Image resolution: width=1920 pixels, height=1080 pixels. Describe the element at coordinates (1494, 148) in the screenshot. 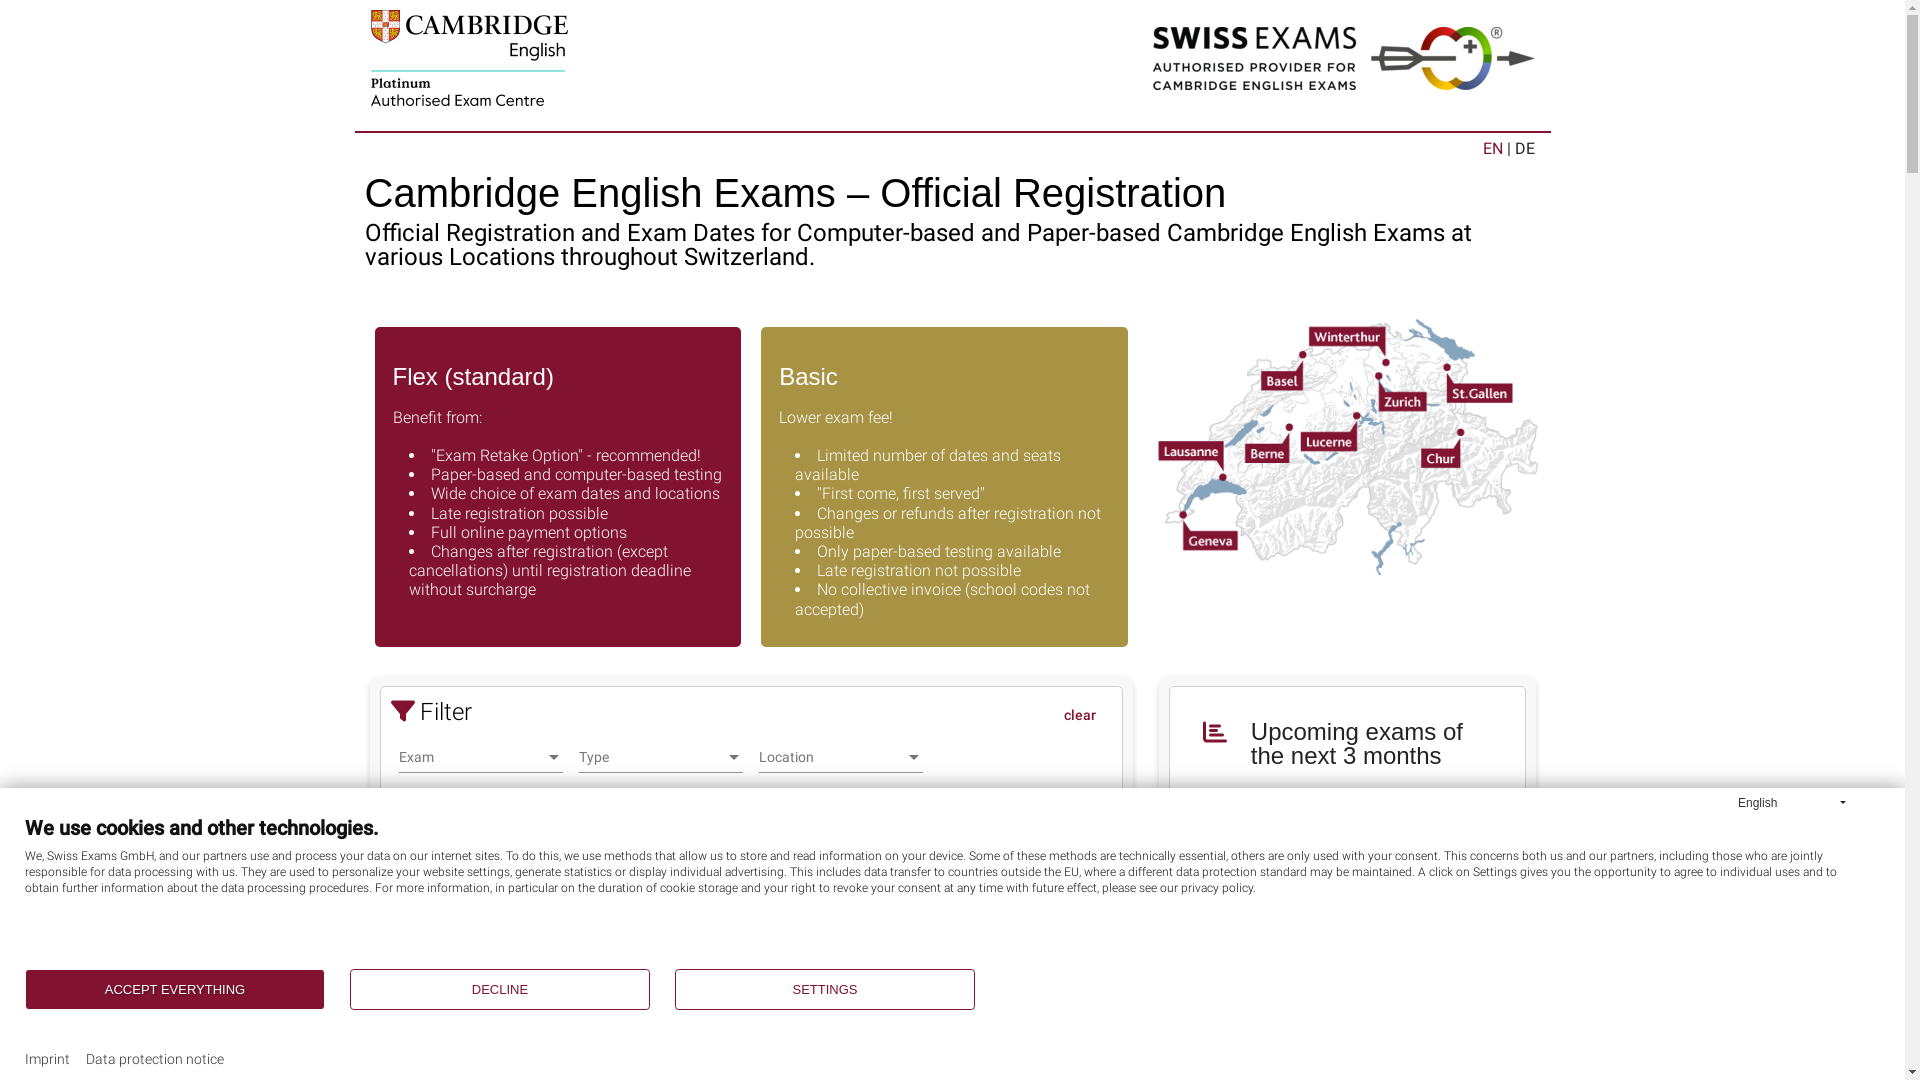

I see `EN` at that location.